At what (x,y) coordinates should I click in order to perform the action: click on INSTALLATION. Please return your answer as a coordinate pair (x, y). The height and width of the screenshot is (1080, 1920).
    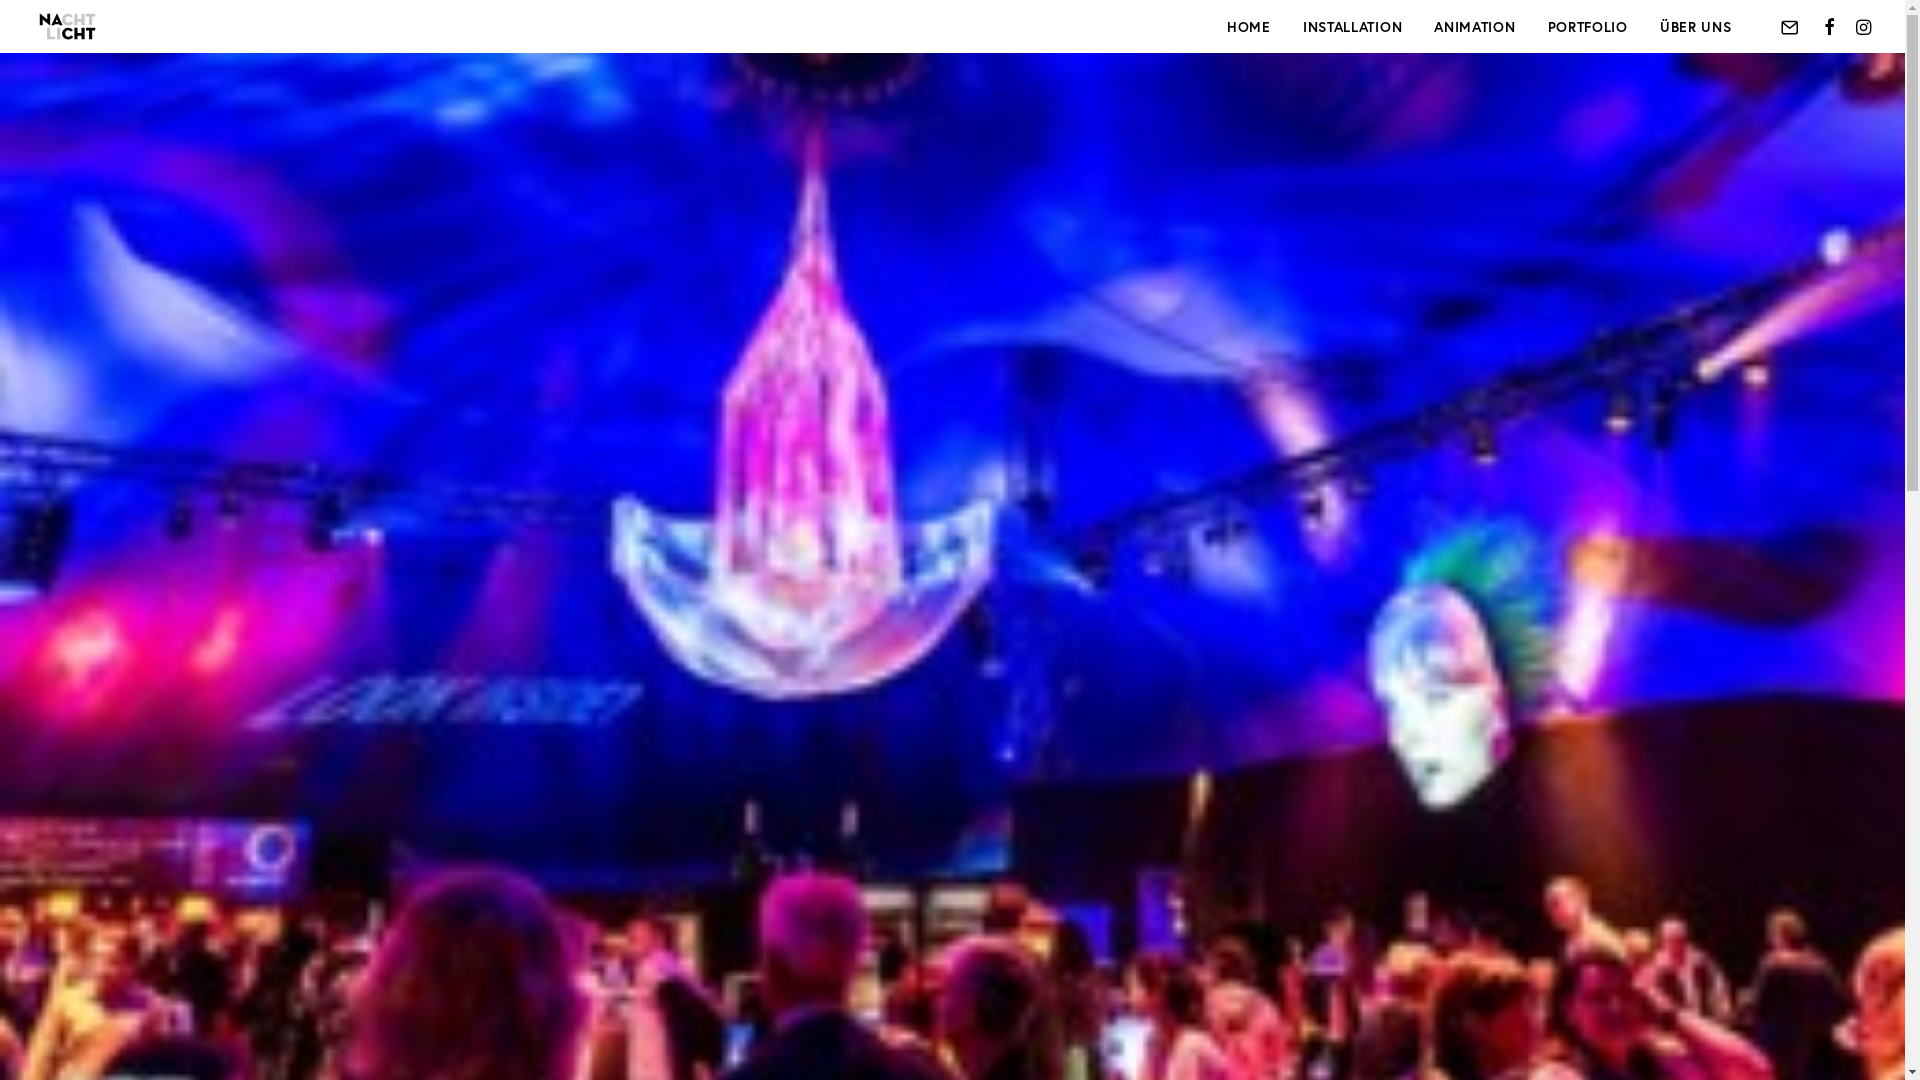
    Looking at the image, I should click on (1352, 26).